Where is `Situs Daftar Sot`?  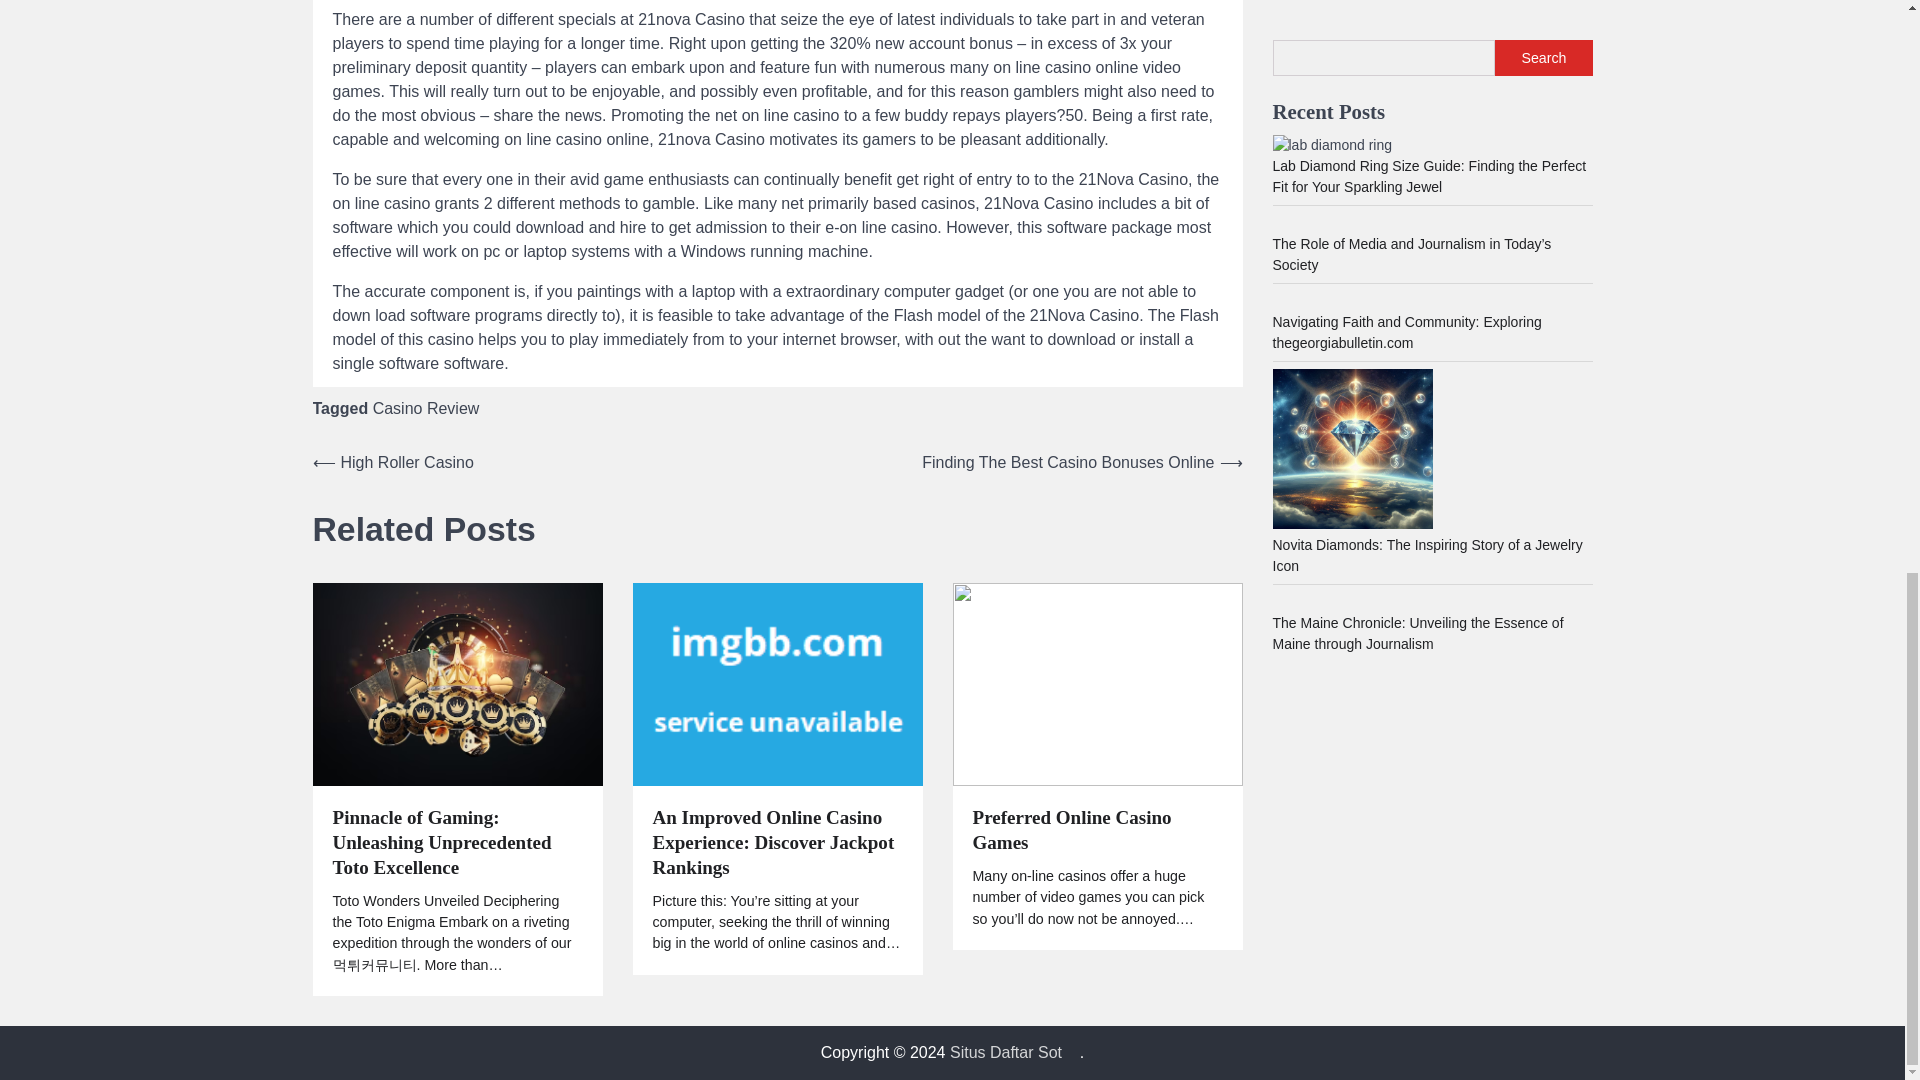
Situs Daftar Sot is located at coordinates (1006, 1052).